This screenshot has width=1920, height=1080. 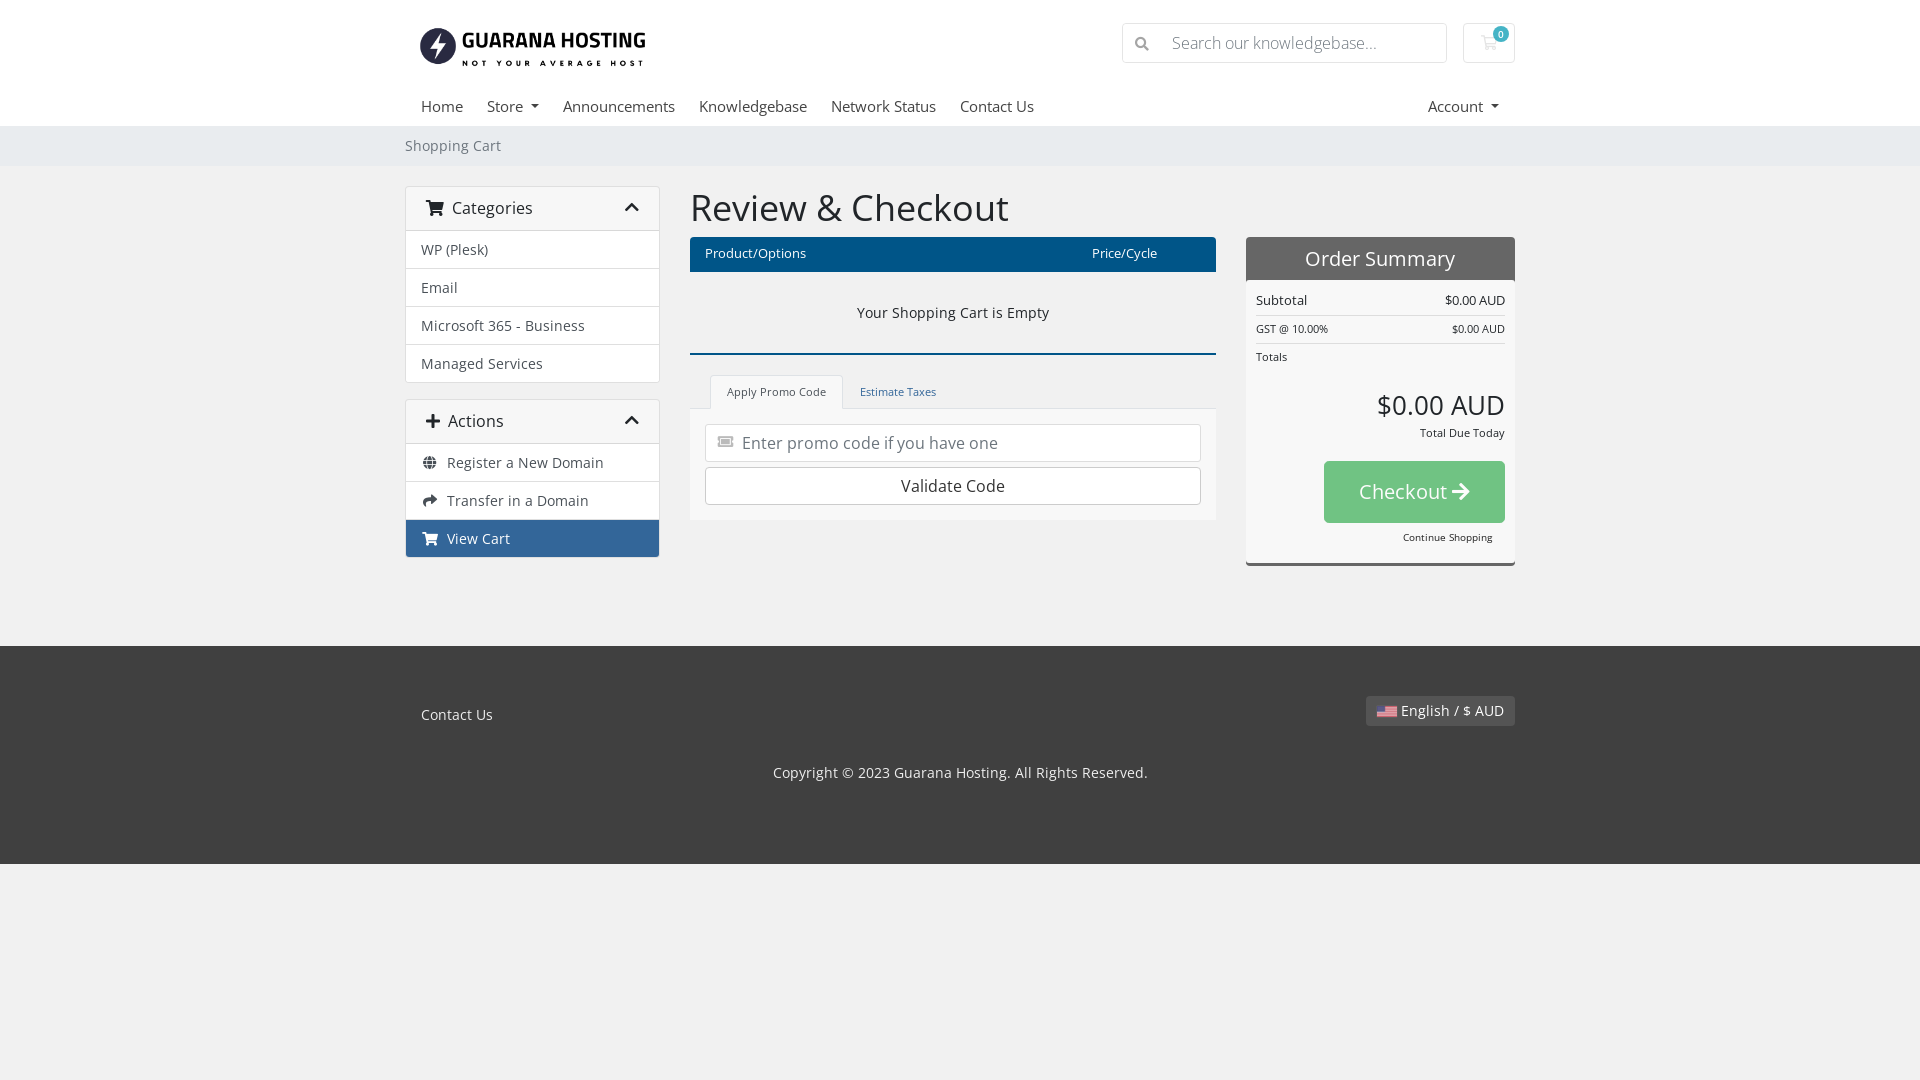 I want to click on Apply Promo Code, so click(x=776, y=392).